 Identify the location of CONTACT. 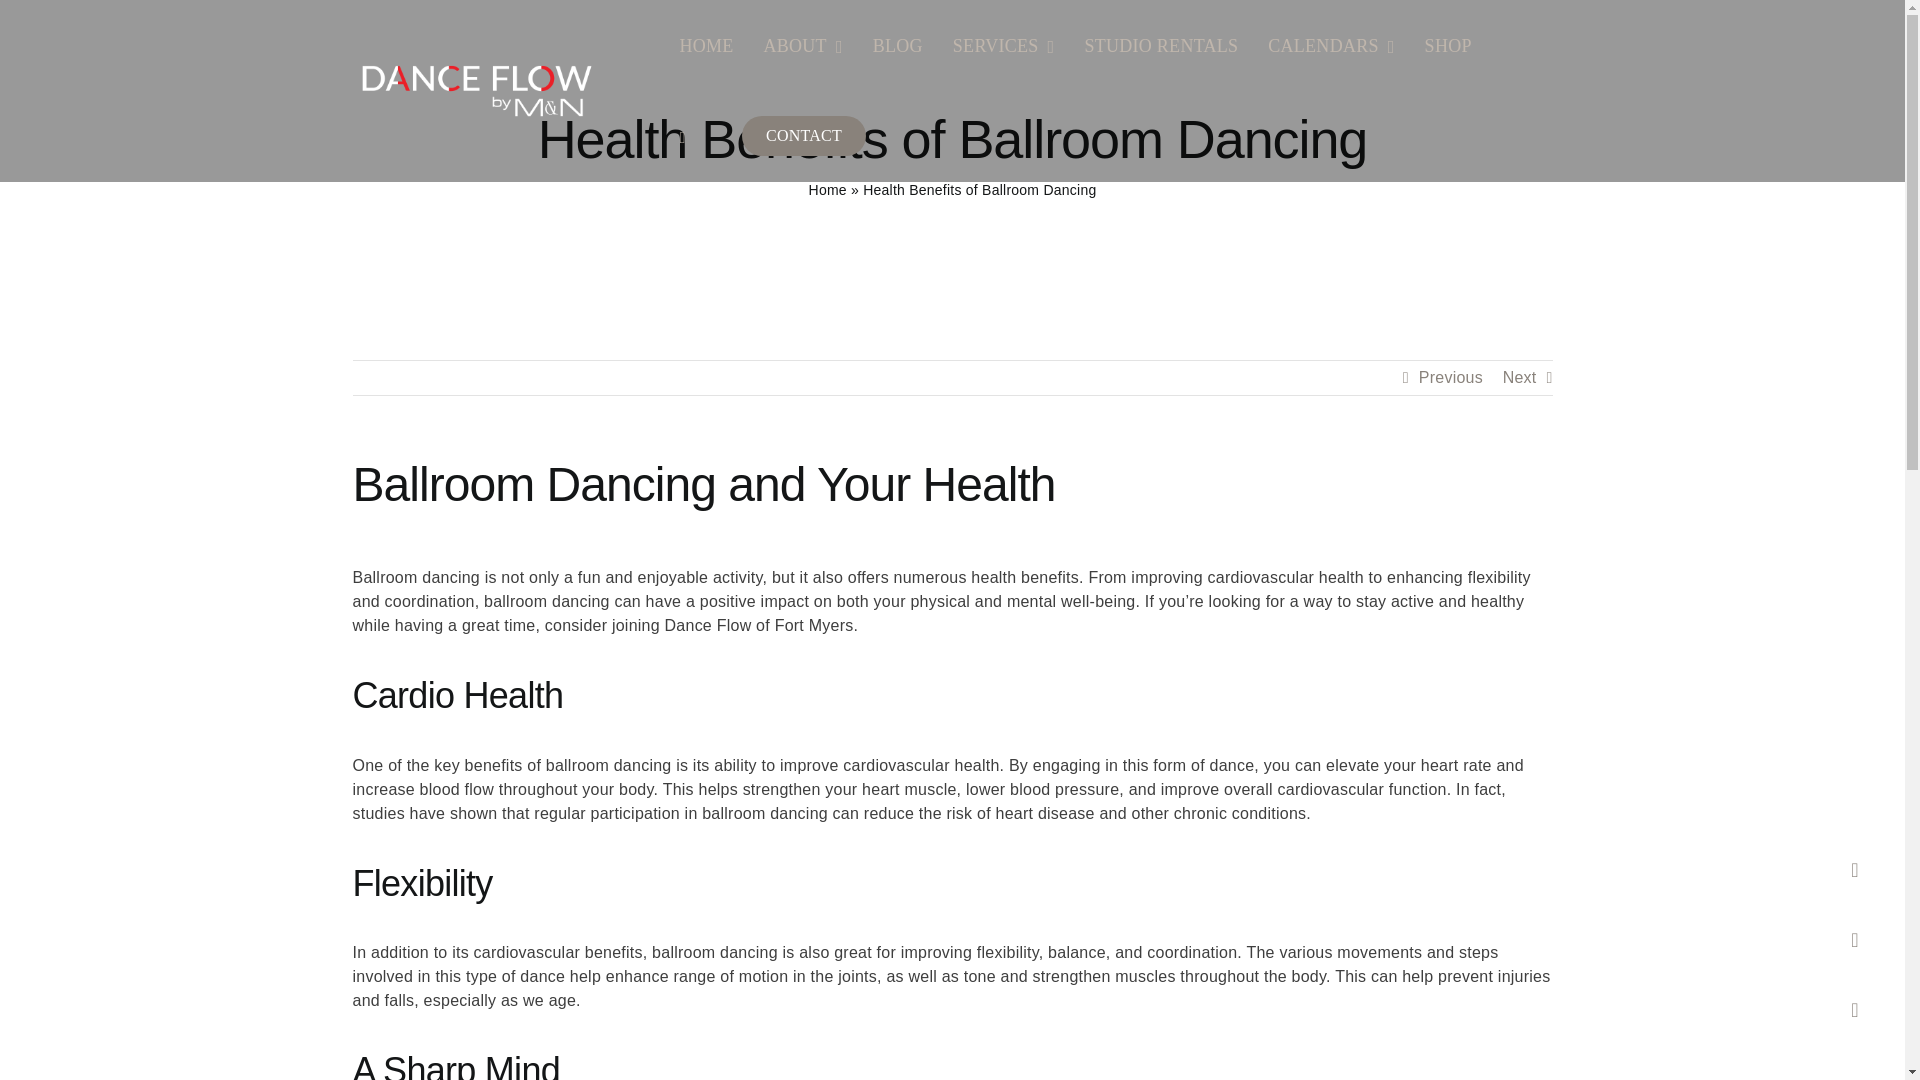
(799, 136).